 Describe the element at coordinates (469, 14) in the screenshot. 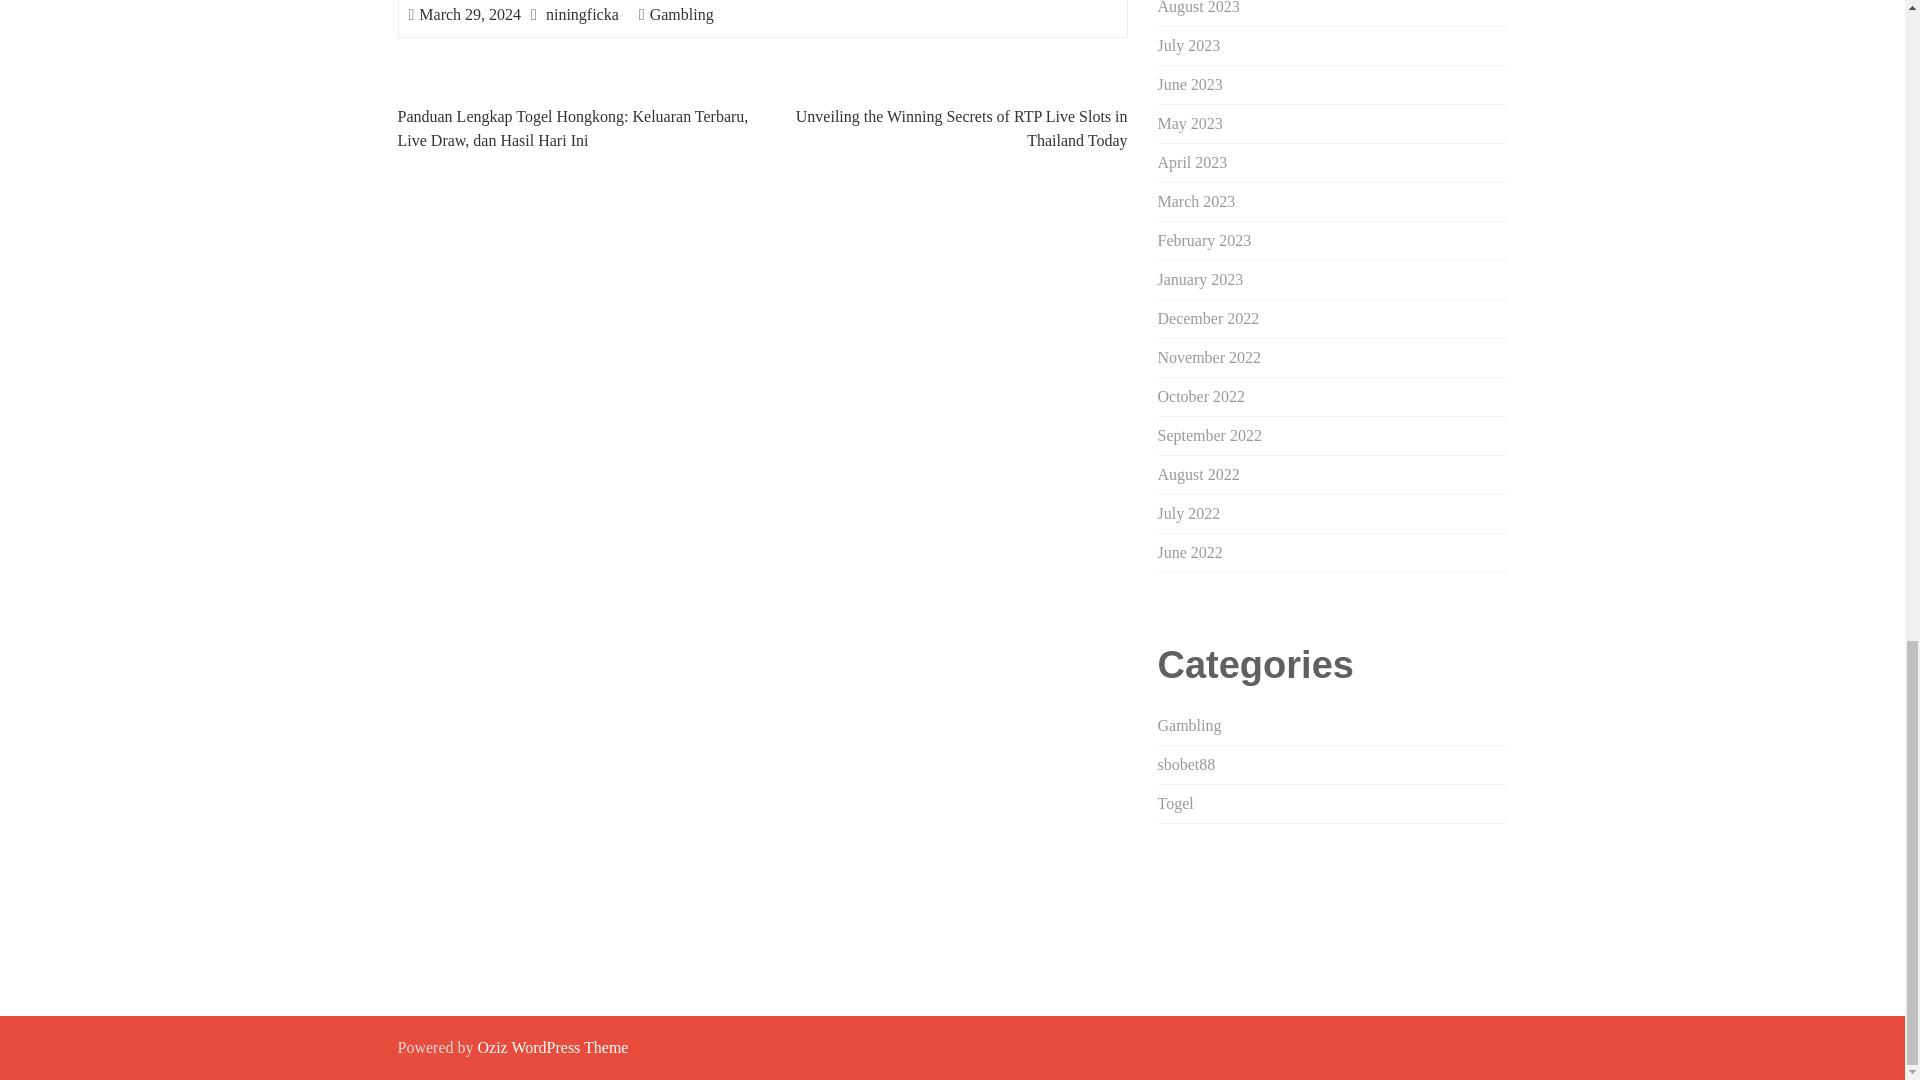

I see `March 29, 2024` at that location.